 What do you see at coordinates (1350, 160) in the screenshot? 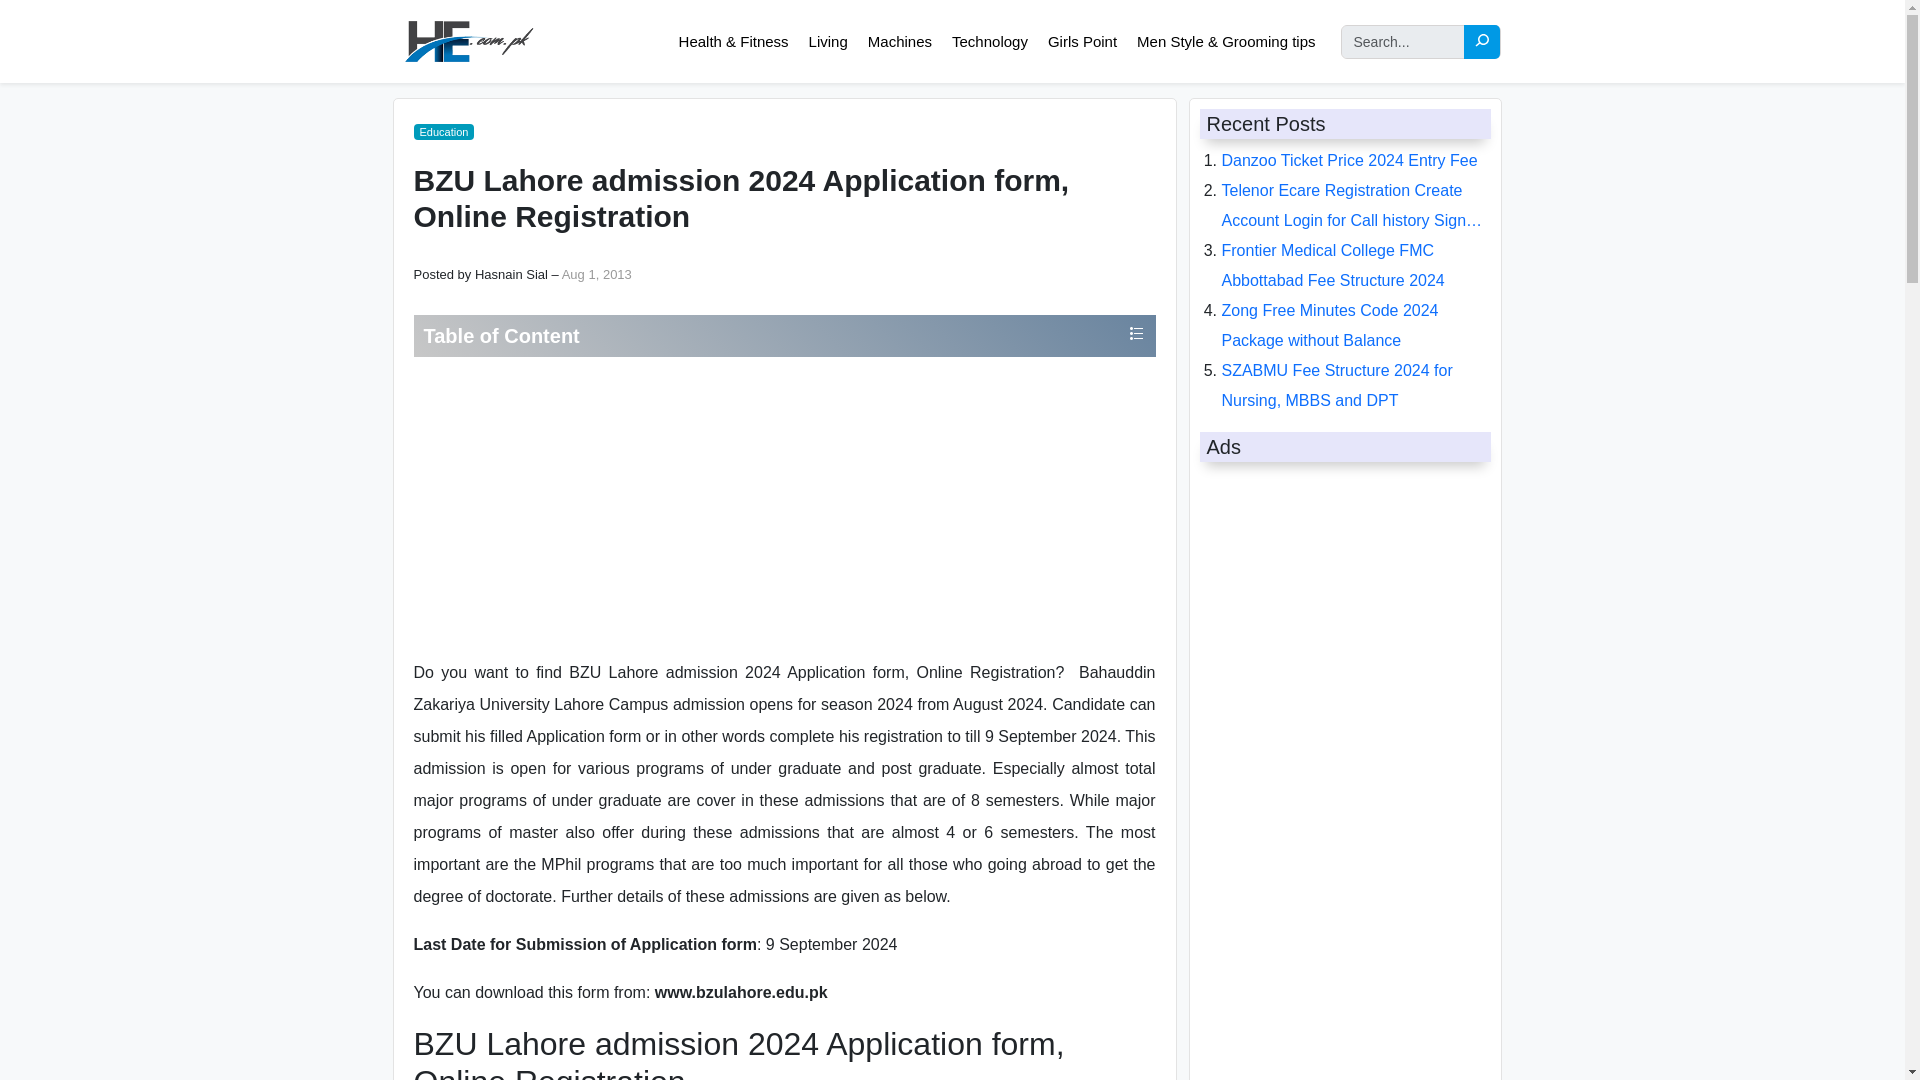
I see `Danzoo Ticket Price 2024 Entry Fee` at bounding box center [1350, 160].